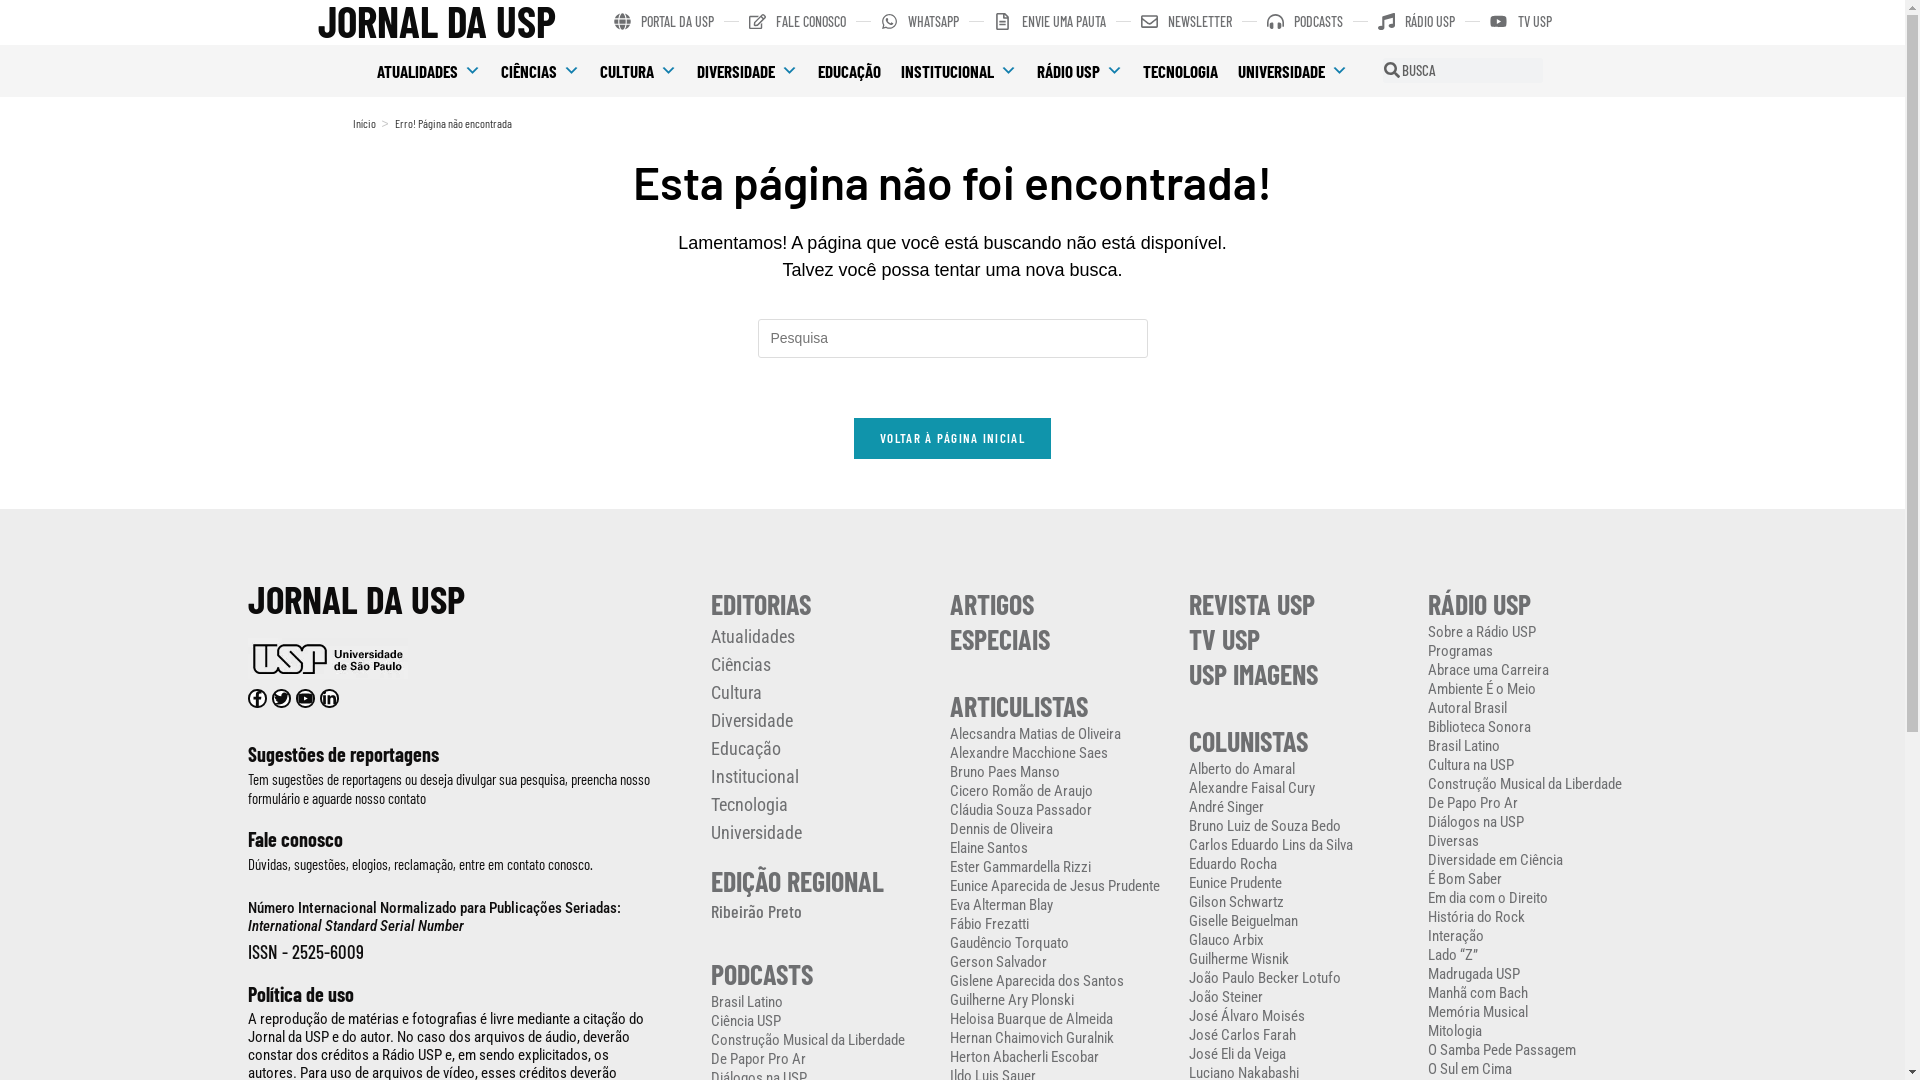 The width and height of the screenshot is (1920, 1080). Describe the element at coordinates (992, 604) in the screenshot. I see `ARTIGOS` at that location.